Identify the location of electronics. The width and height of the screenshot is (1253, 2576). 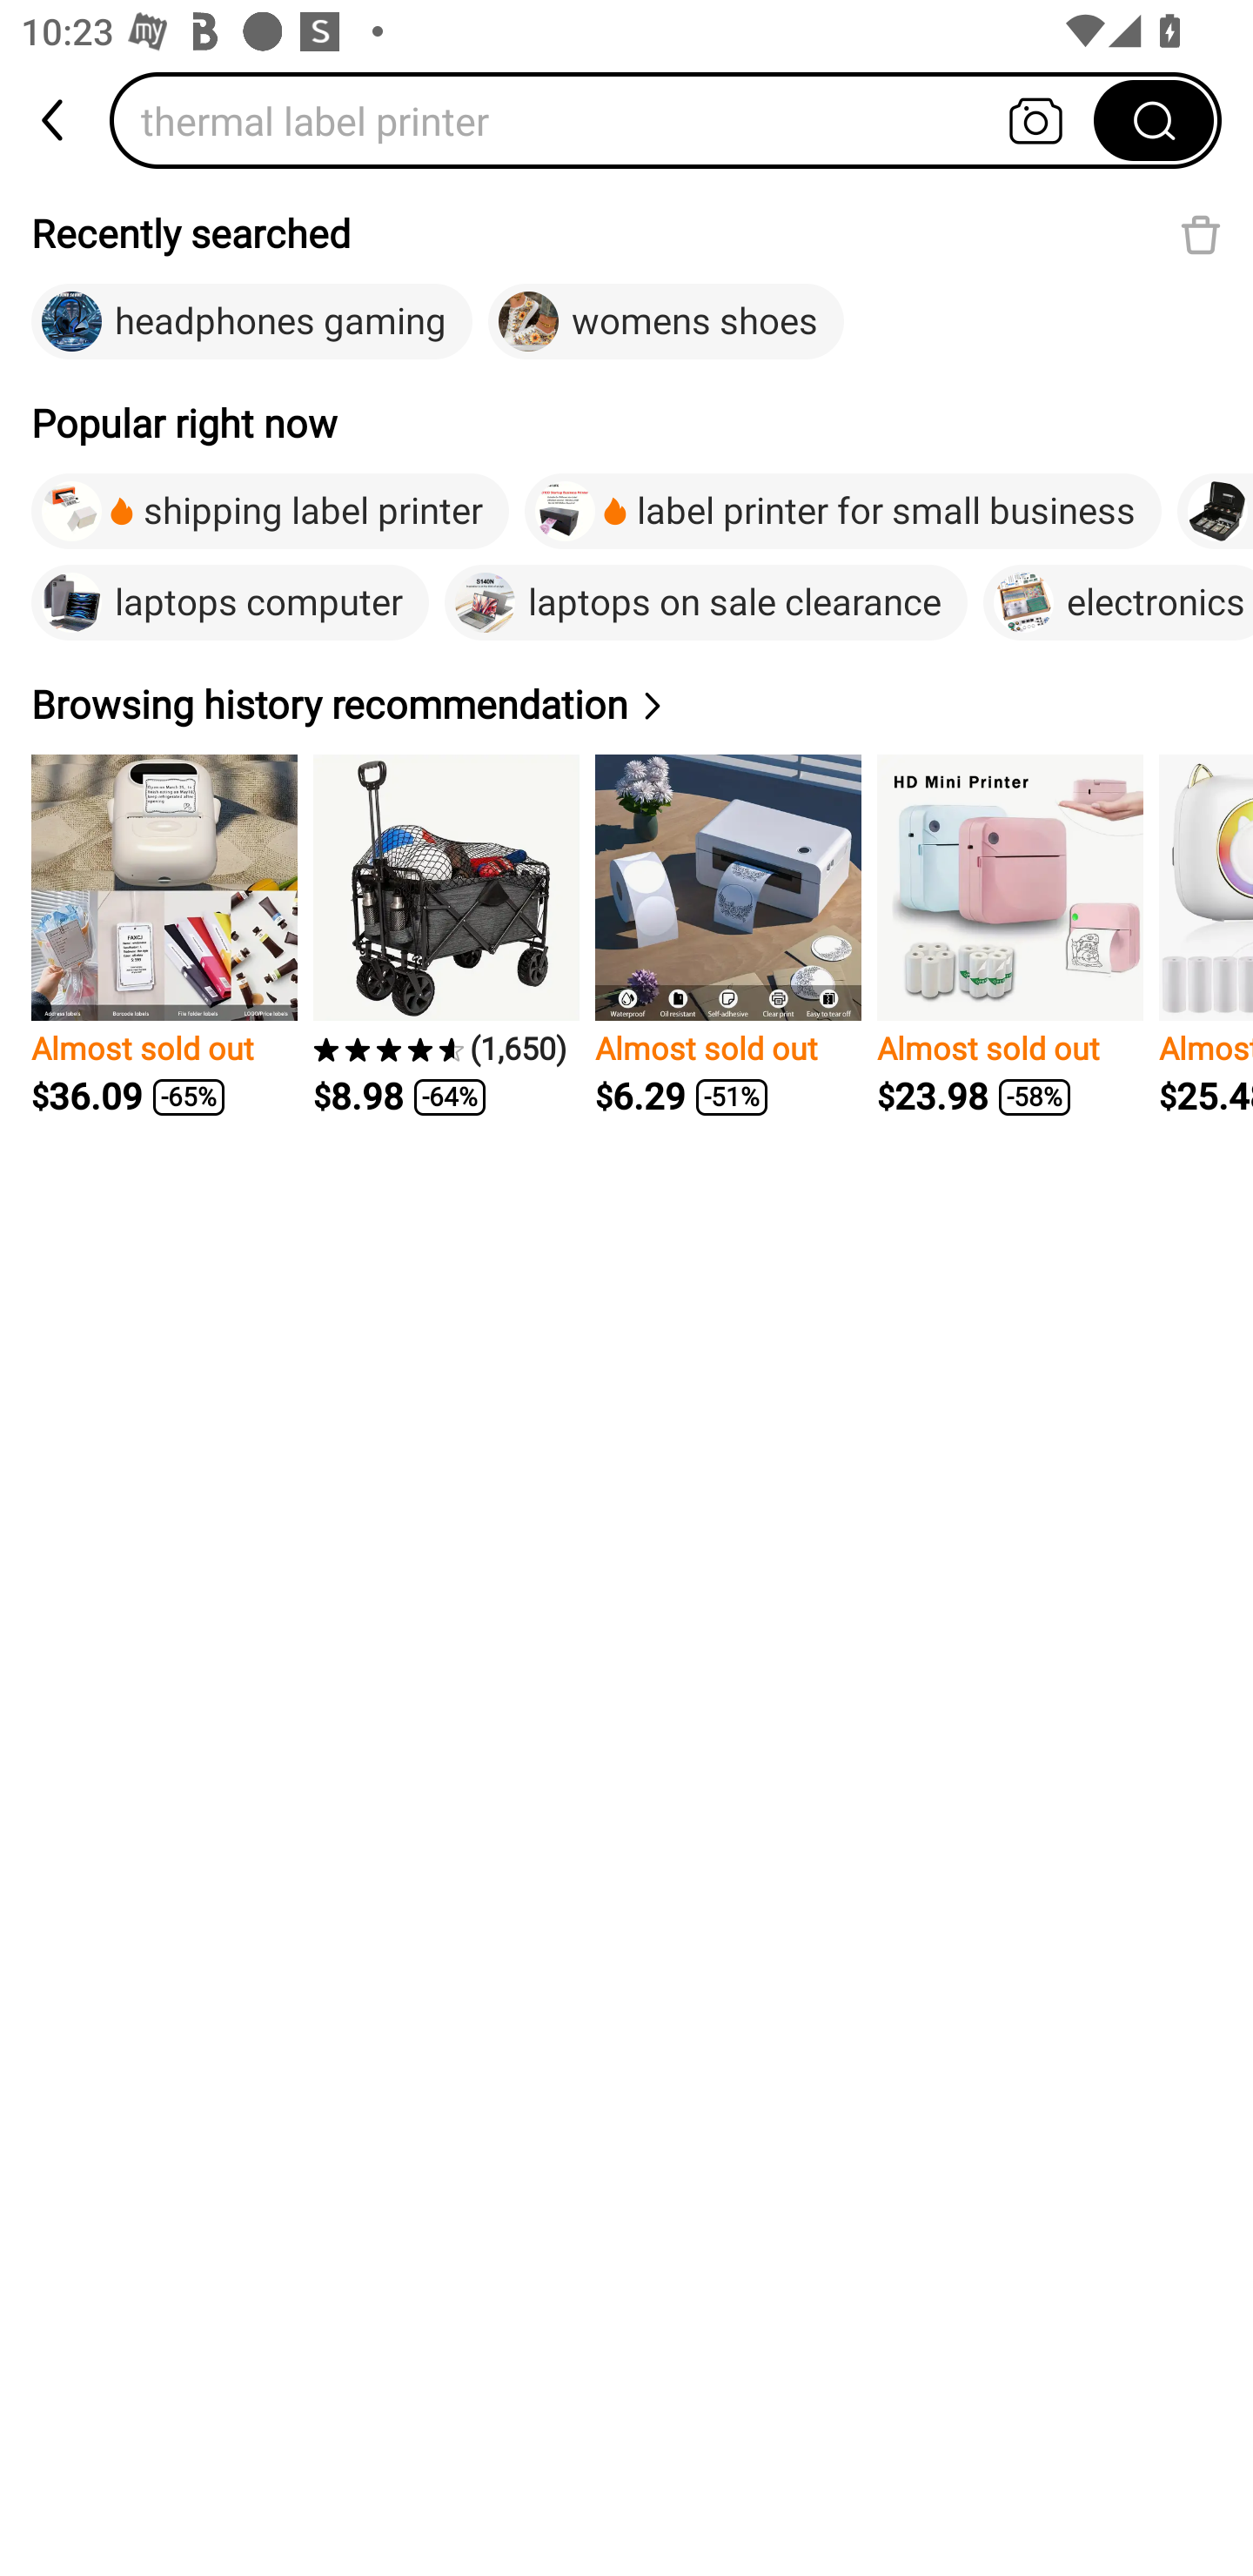
(1118, 602).